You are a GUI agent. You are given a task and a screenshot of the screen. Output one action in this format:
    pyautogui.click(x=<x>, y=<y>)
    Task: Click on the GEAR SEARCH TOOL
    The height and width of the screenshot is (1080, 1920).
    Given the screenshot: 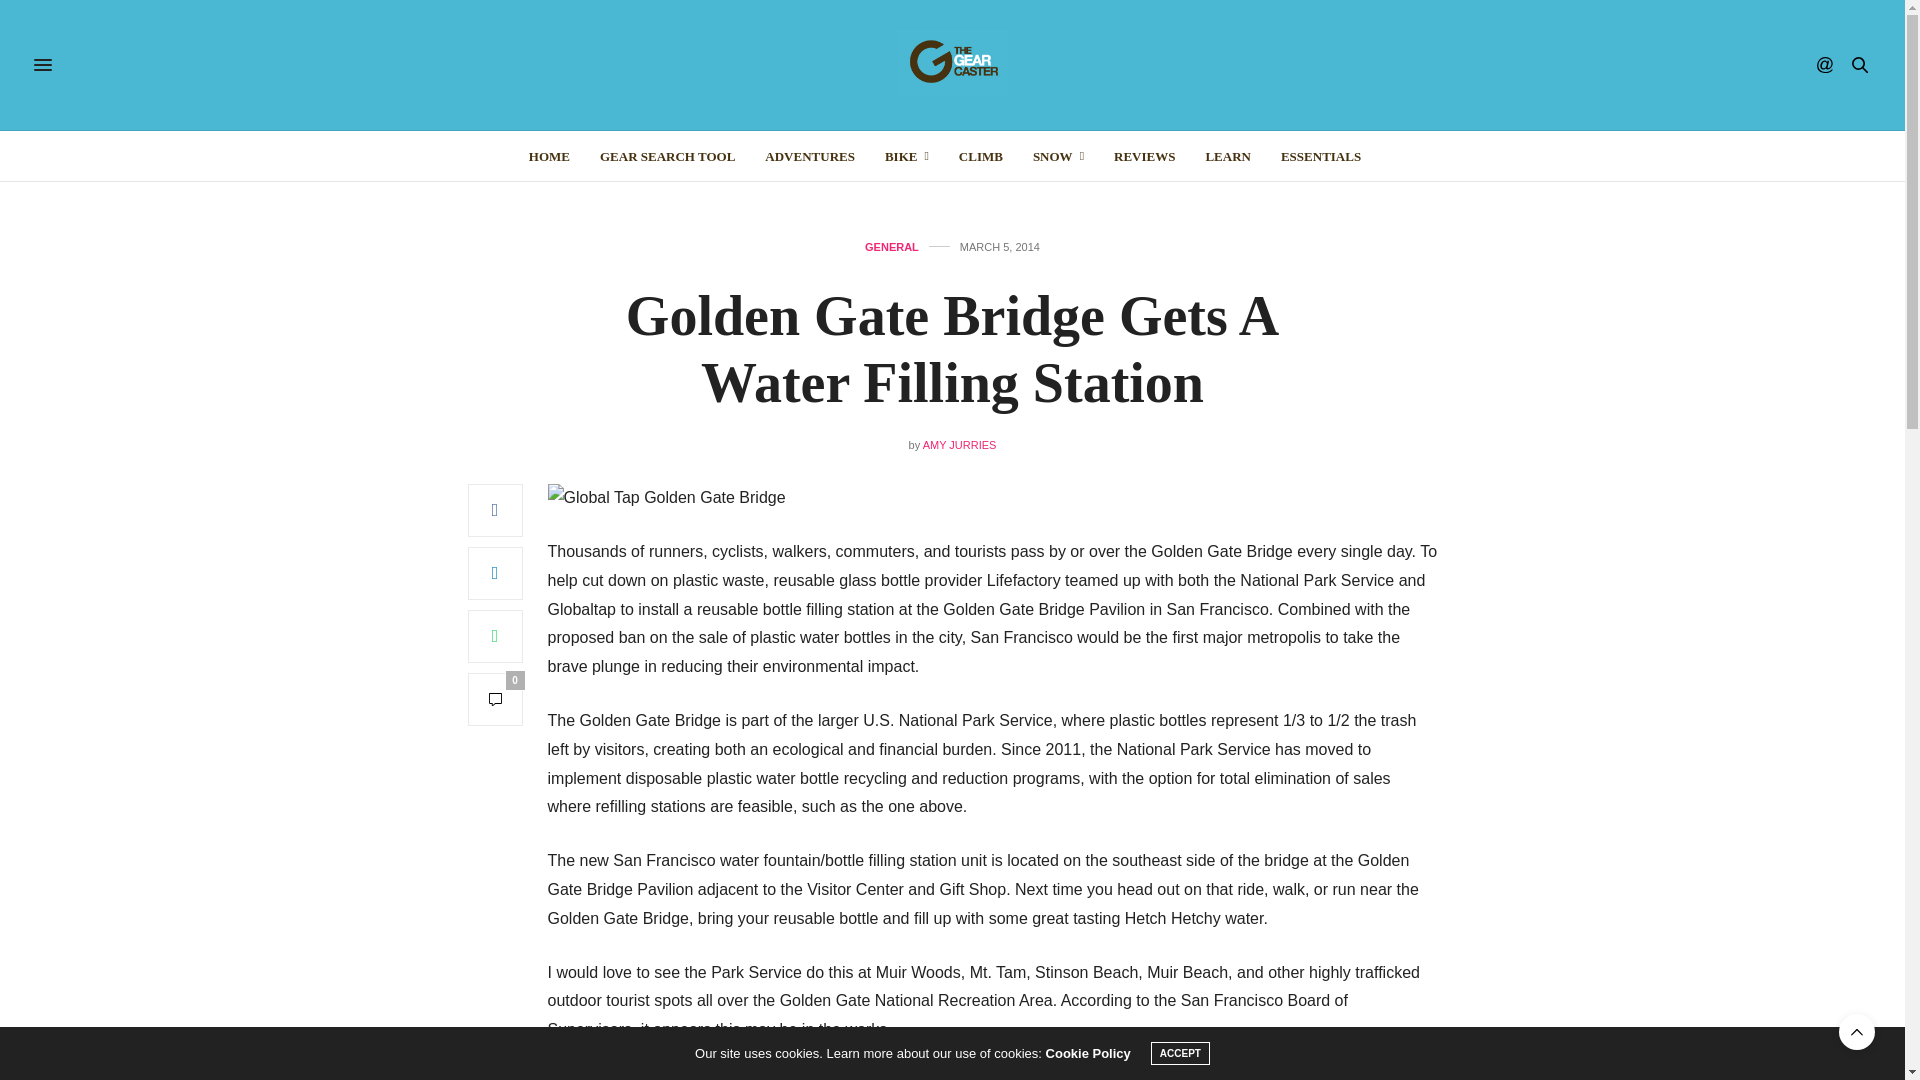 What is the action you would take?
    pyautogui.click(x=667, y=156)
    